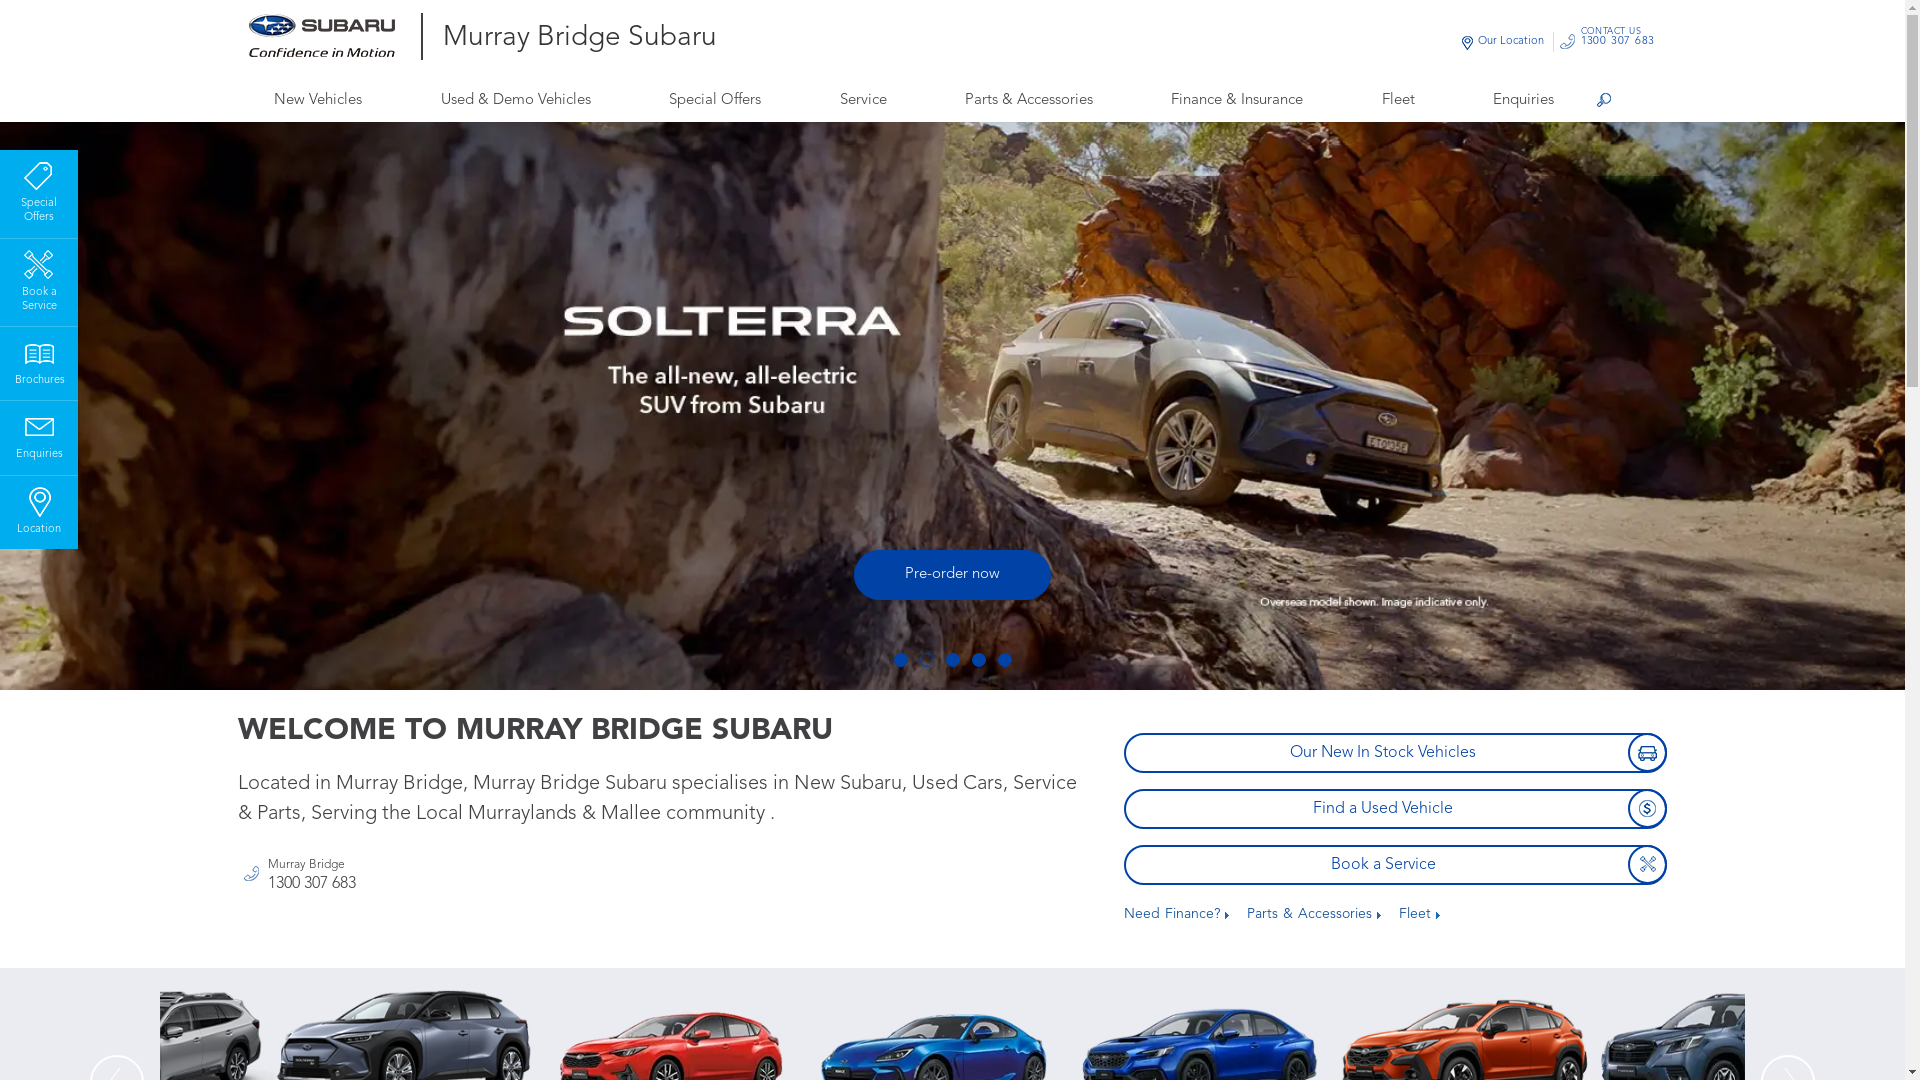  What do you see at coordinates (336, 36) in the screenshot?
I see `Murray Bridge Subaru` at bounding box center [336, 36].